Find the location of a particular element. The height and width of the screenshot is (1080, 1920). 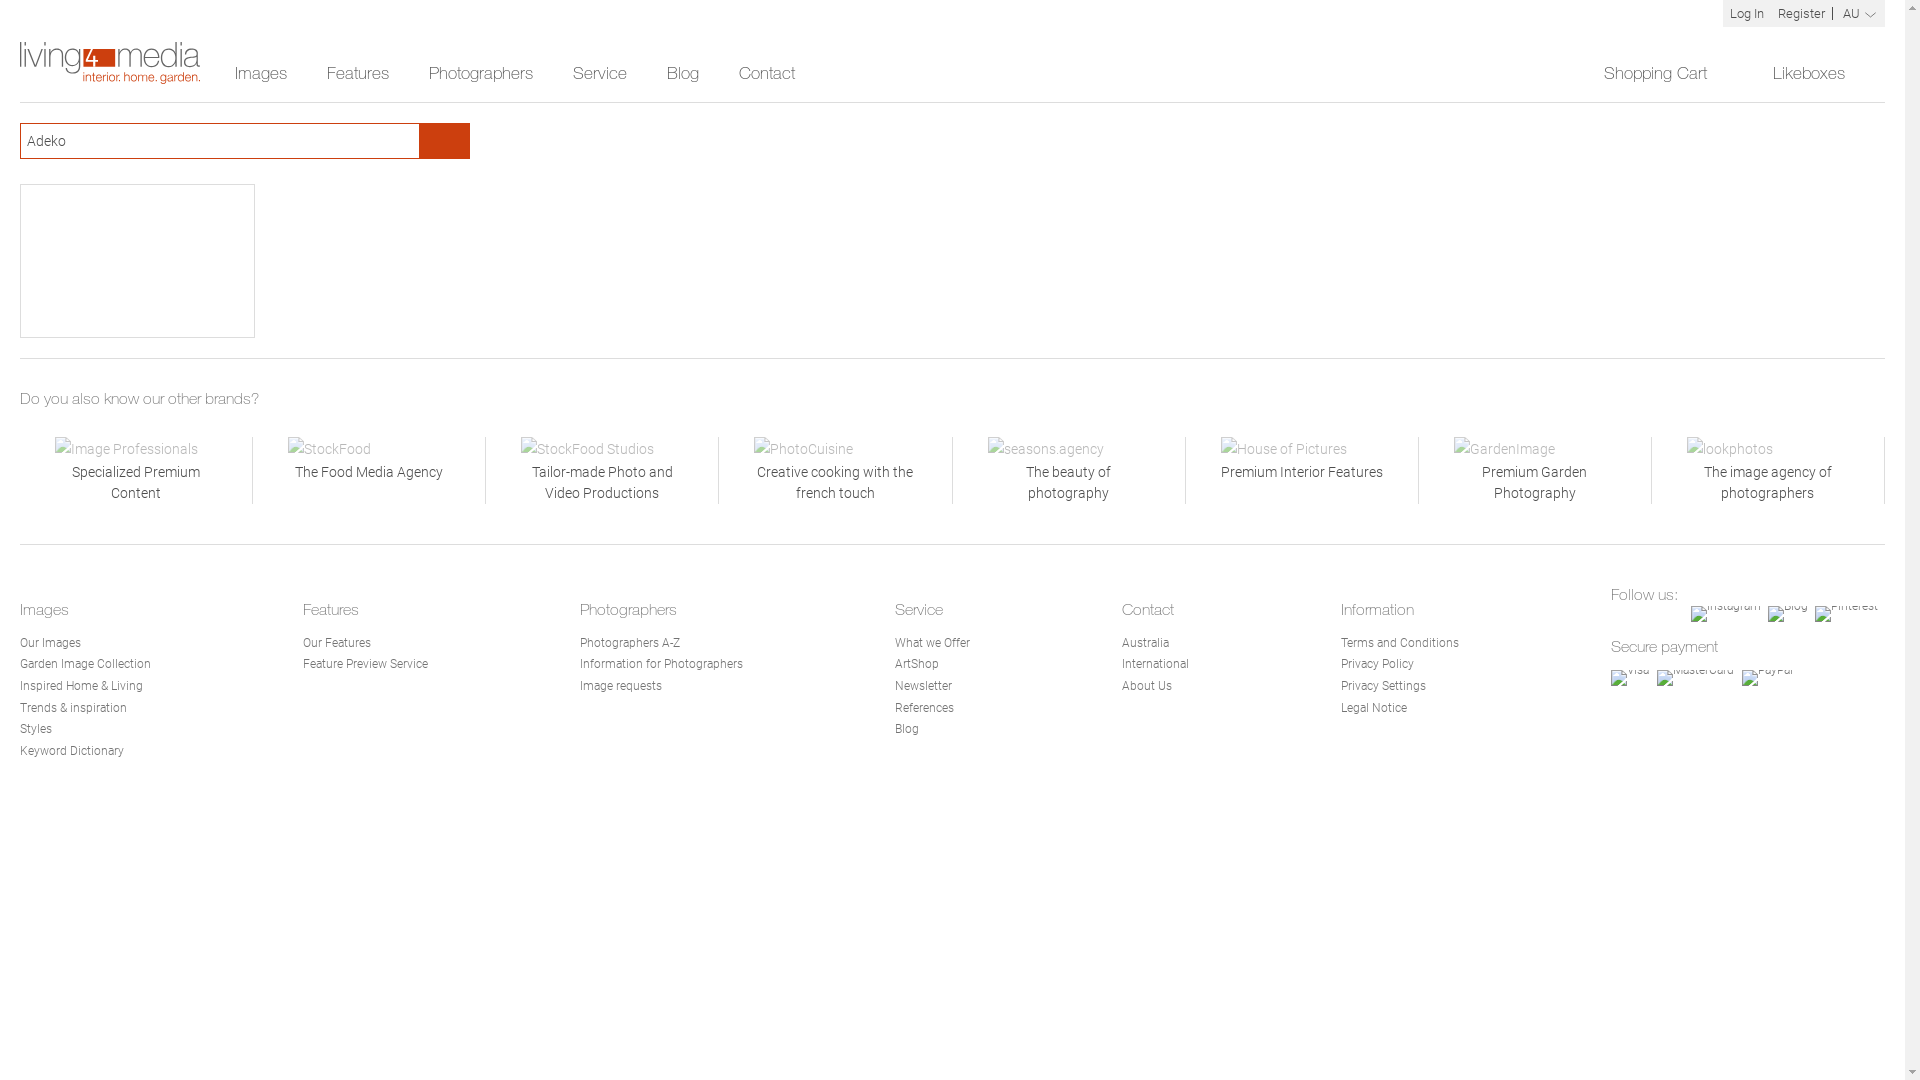

Shopping Cart is located at coordinates (1668, 74).